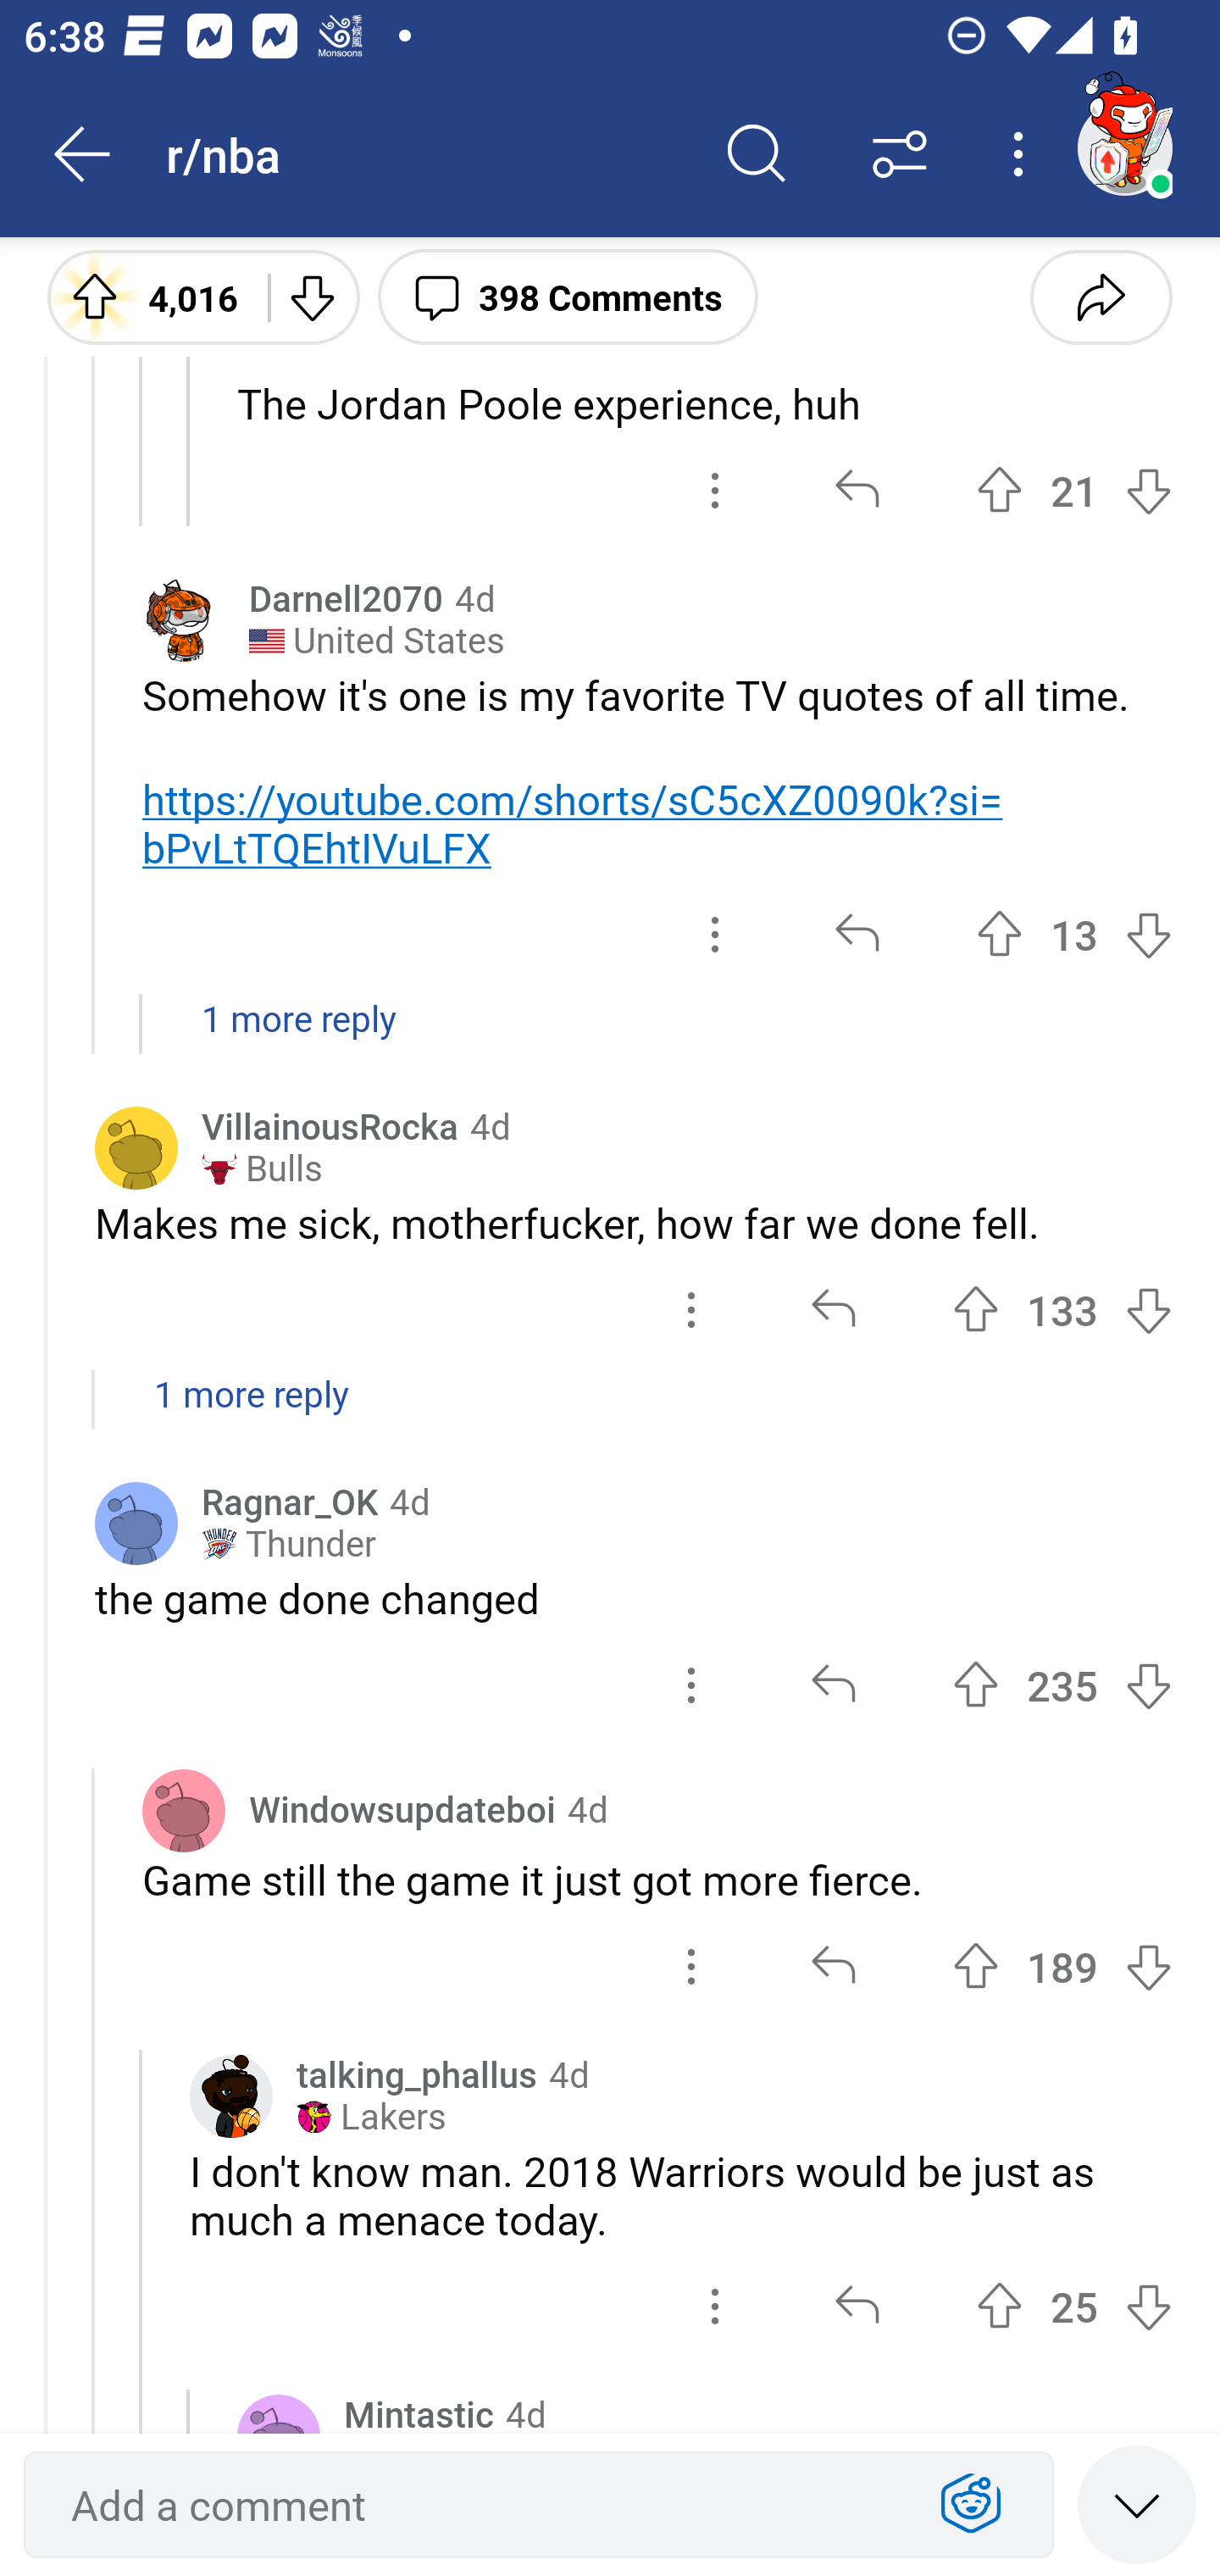 Image resolution: width=1220 pixels, height=2576 pixels. What do you see at coordinates (715, 935) in the screenshot?
I see `options` at bounding box center [715, 935].